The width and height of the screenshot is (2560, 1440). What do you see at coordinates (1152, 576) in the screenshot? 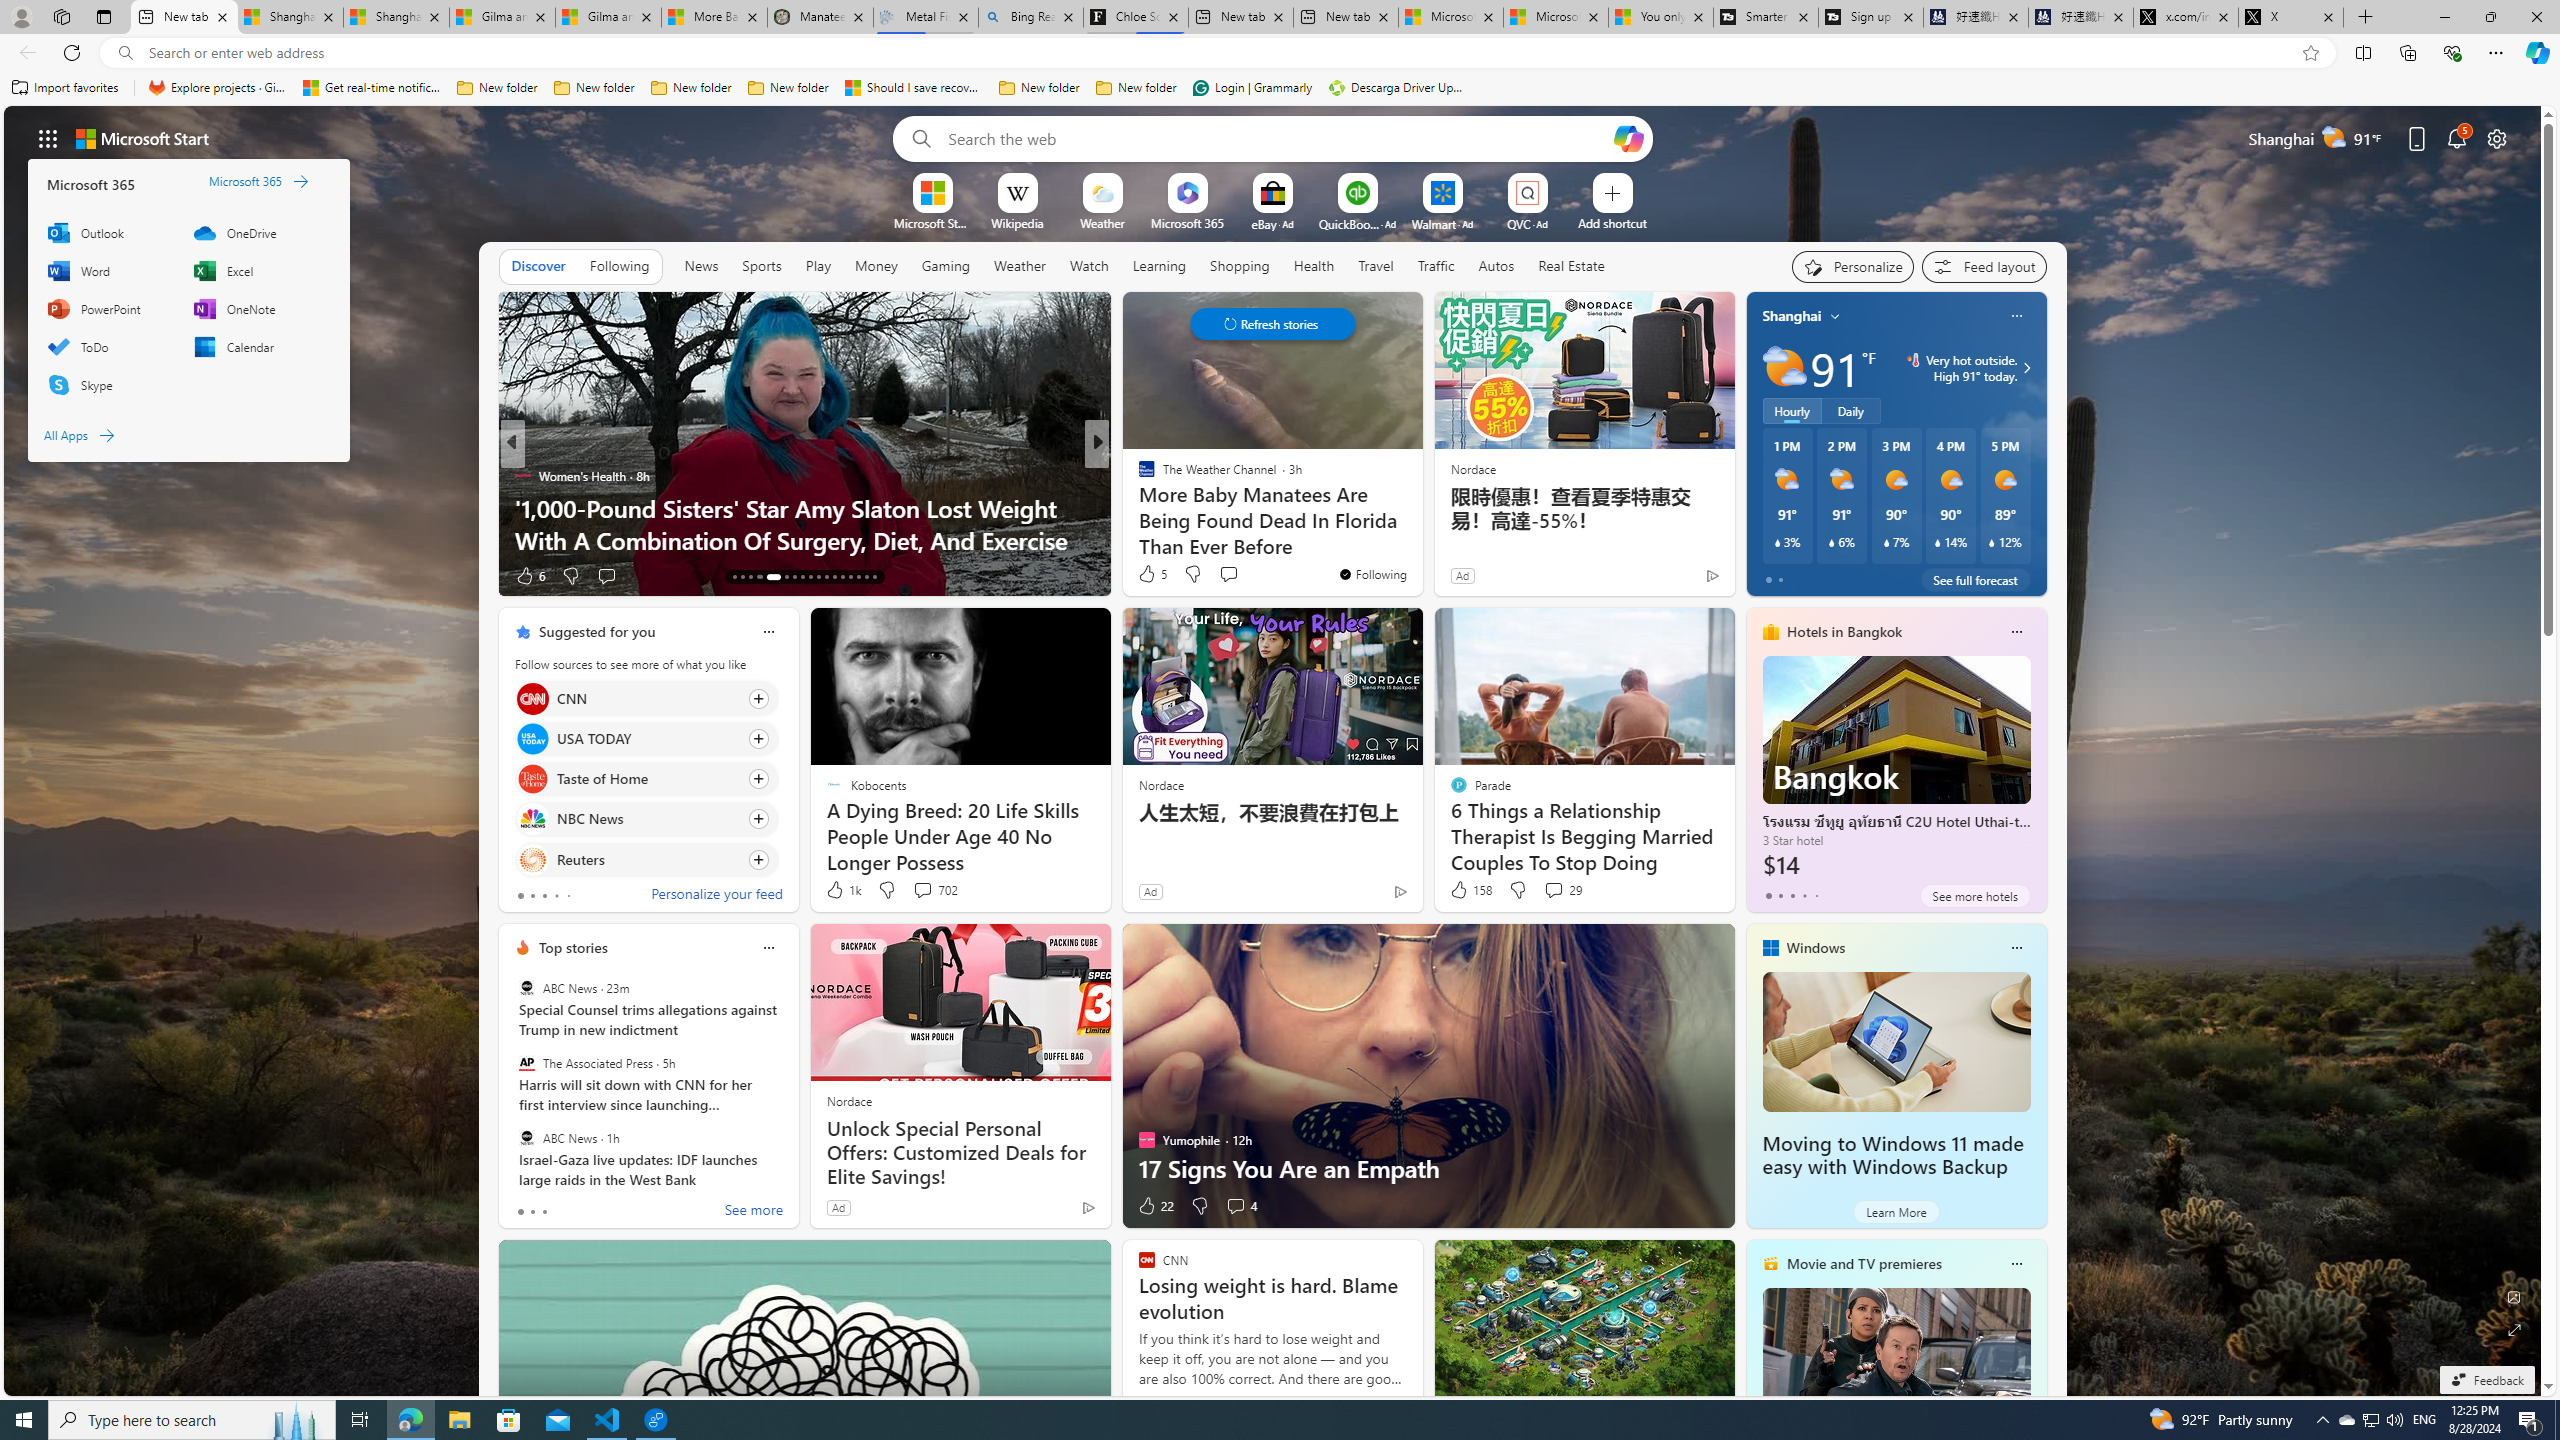
I see `269 Like` at bounding box center [1152, 576].